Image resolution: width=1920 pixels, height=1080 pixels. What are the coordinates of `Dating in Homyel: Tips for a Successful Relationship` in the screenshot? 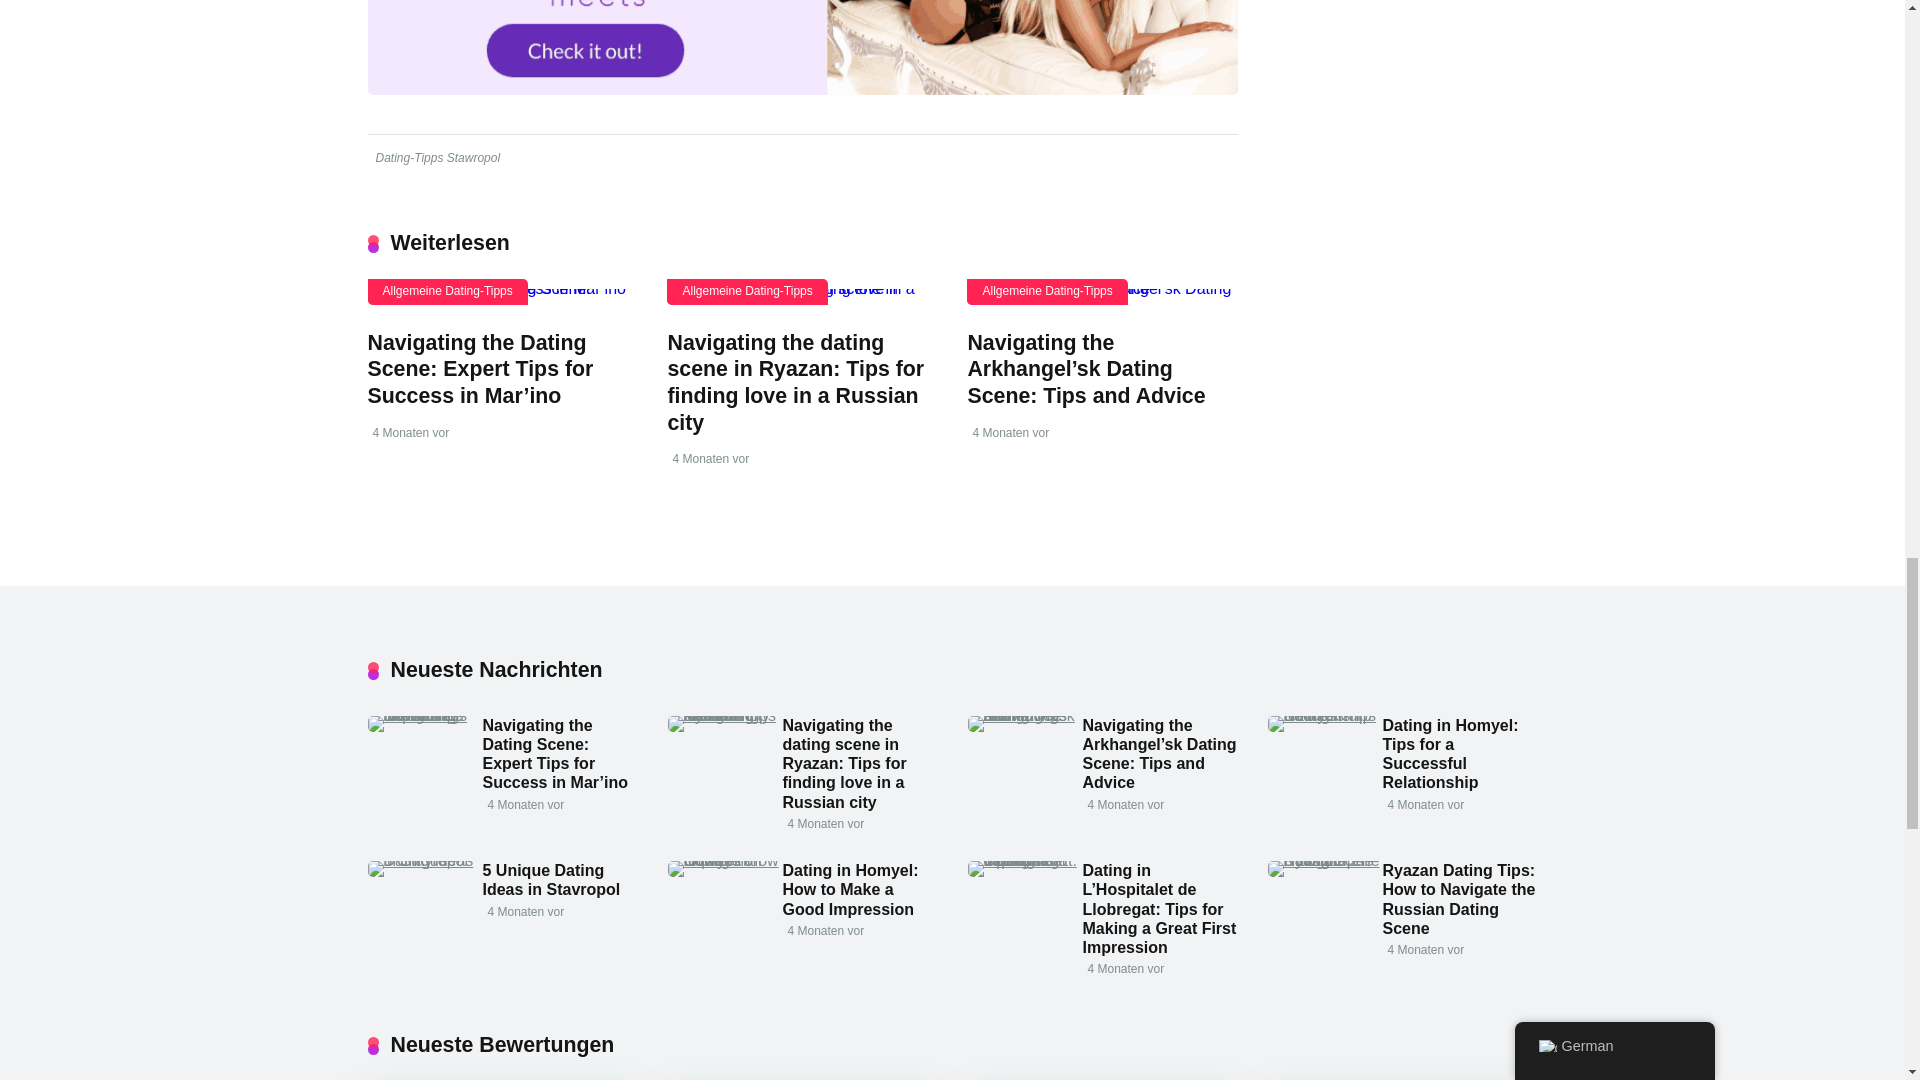 It's located at (1450, 754).